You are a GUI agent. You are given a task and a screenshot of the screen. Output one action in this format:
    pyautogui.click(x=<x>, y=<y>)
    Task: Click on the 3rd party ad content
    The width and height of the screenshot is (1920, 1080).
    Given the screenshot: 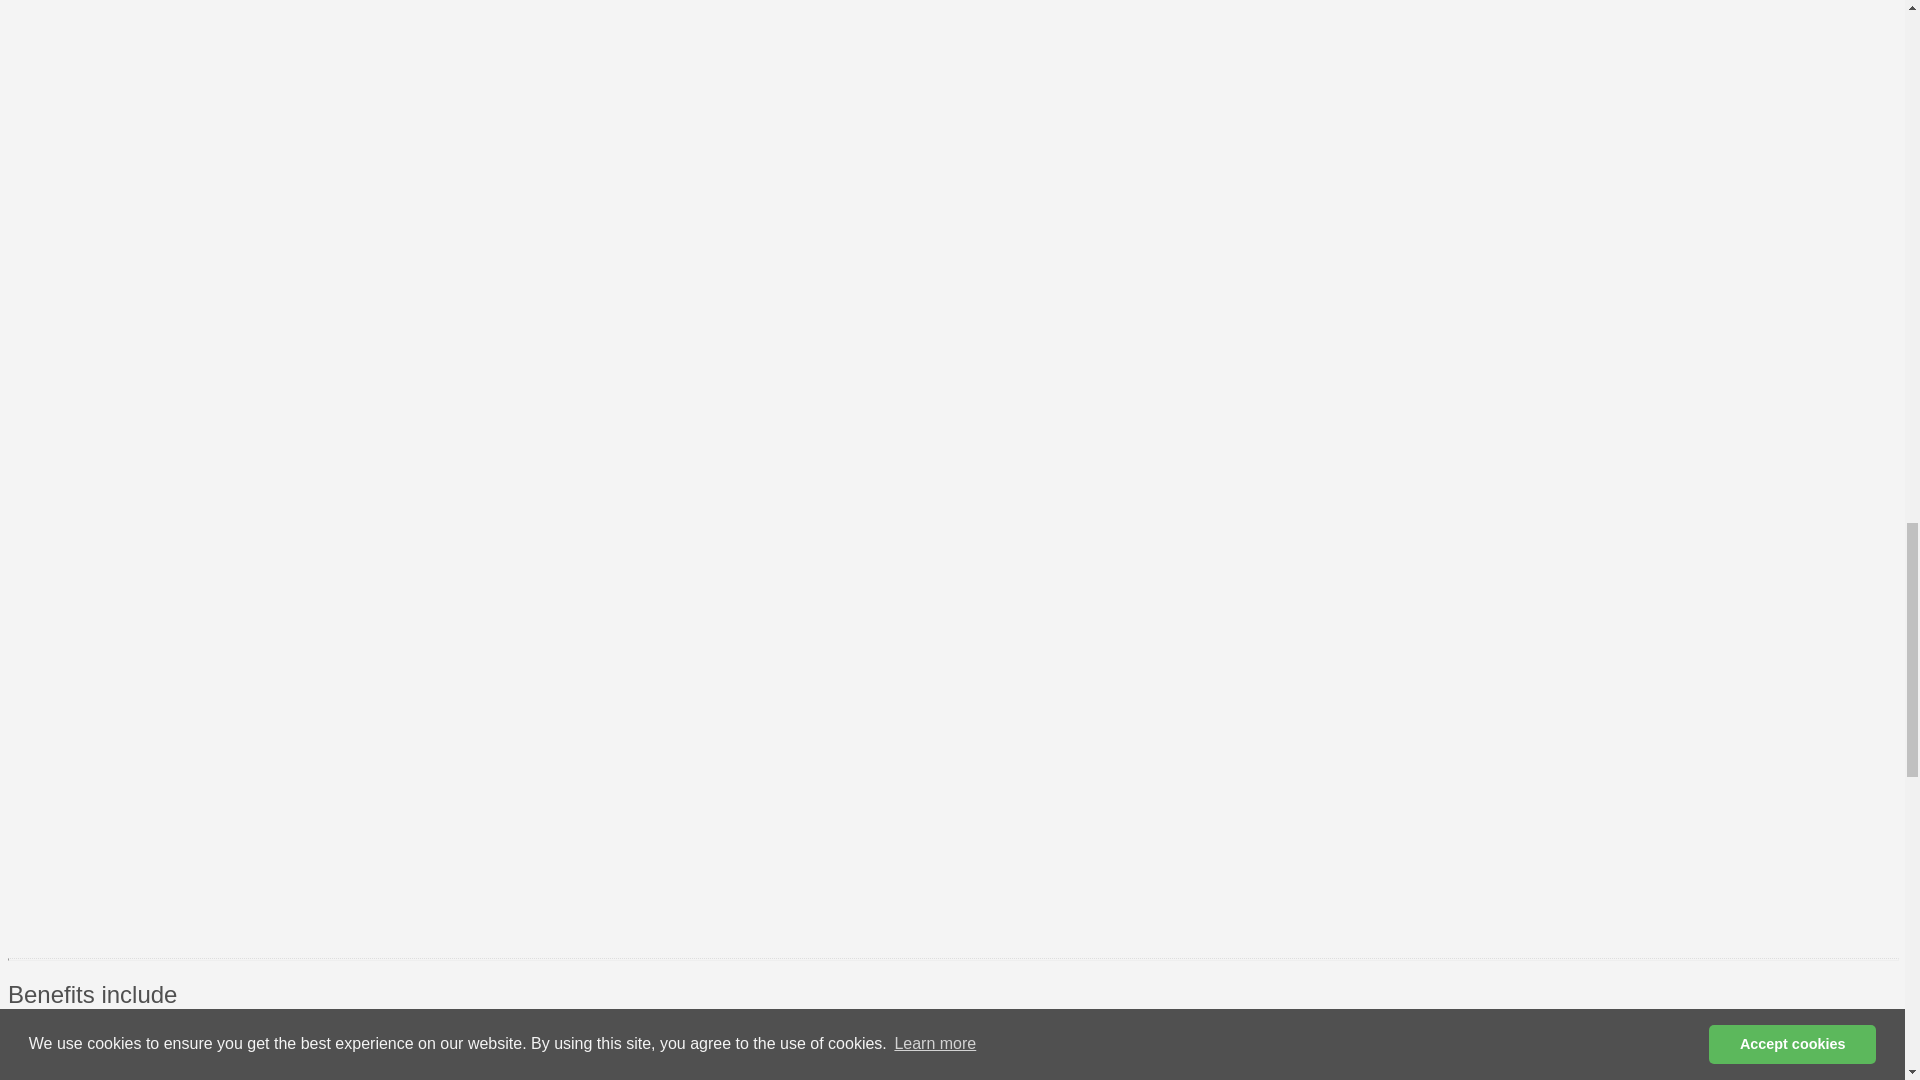 What is the action you would take?
    pyautogui.click(x=1021, y=56)
    